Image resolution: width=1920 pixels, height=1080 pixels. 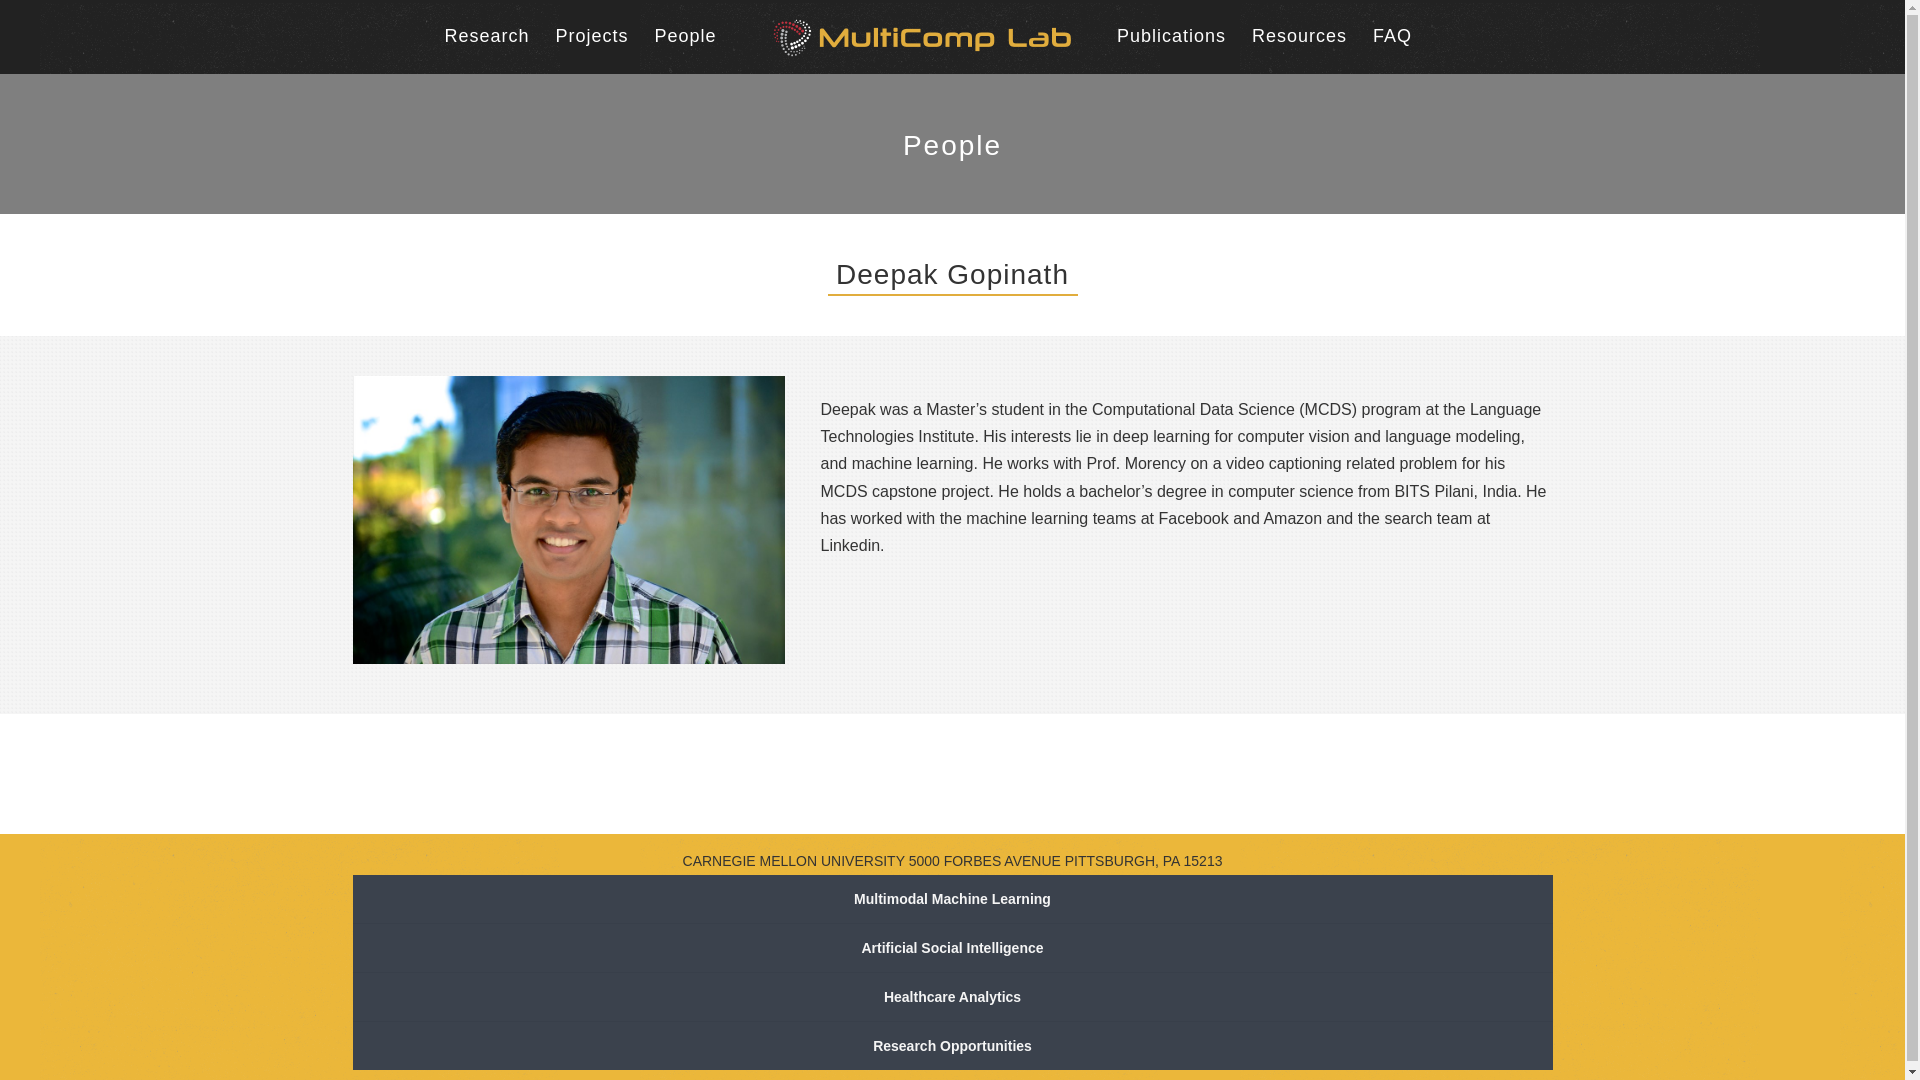 I want to click on Research, so click(x=486, y=36).